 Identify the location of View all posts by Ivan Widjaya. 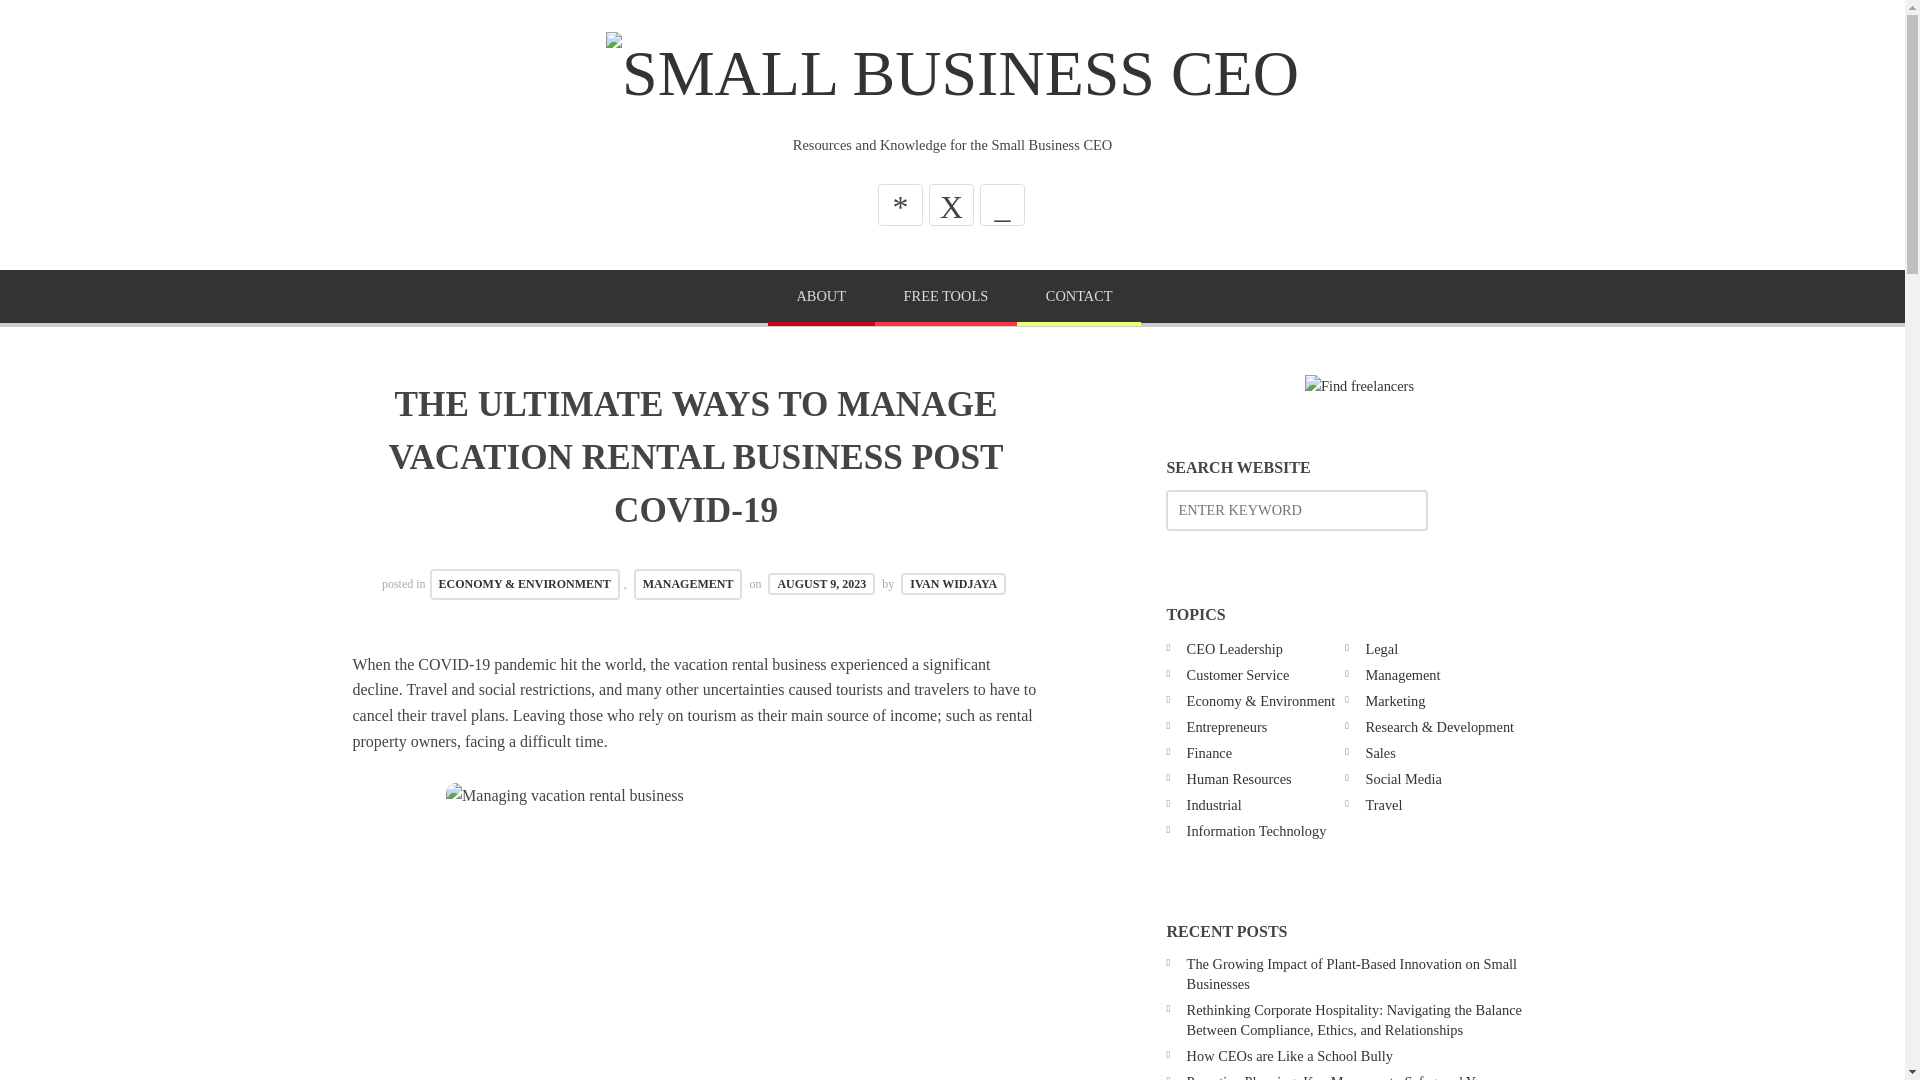
(953, 584).